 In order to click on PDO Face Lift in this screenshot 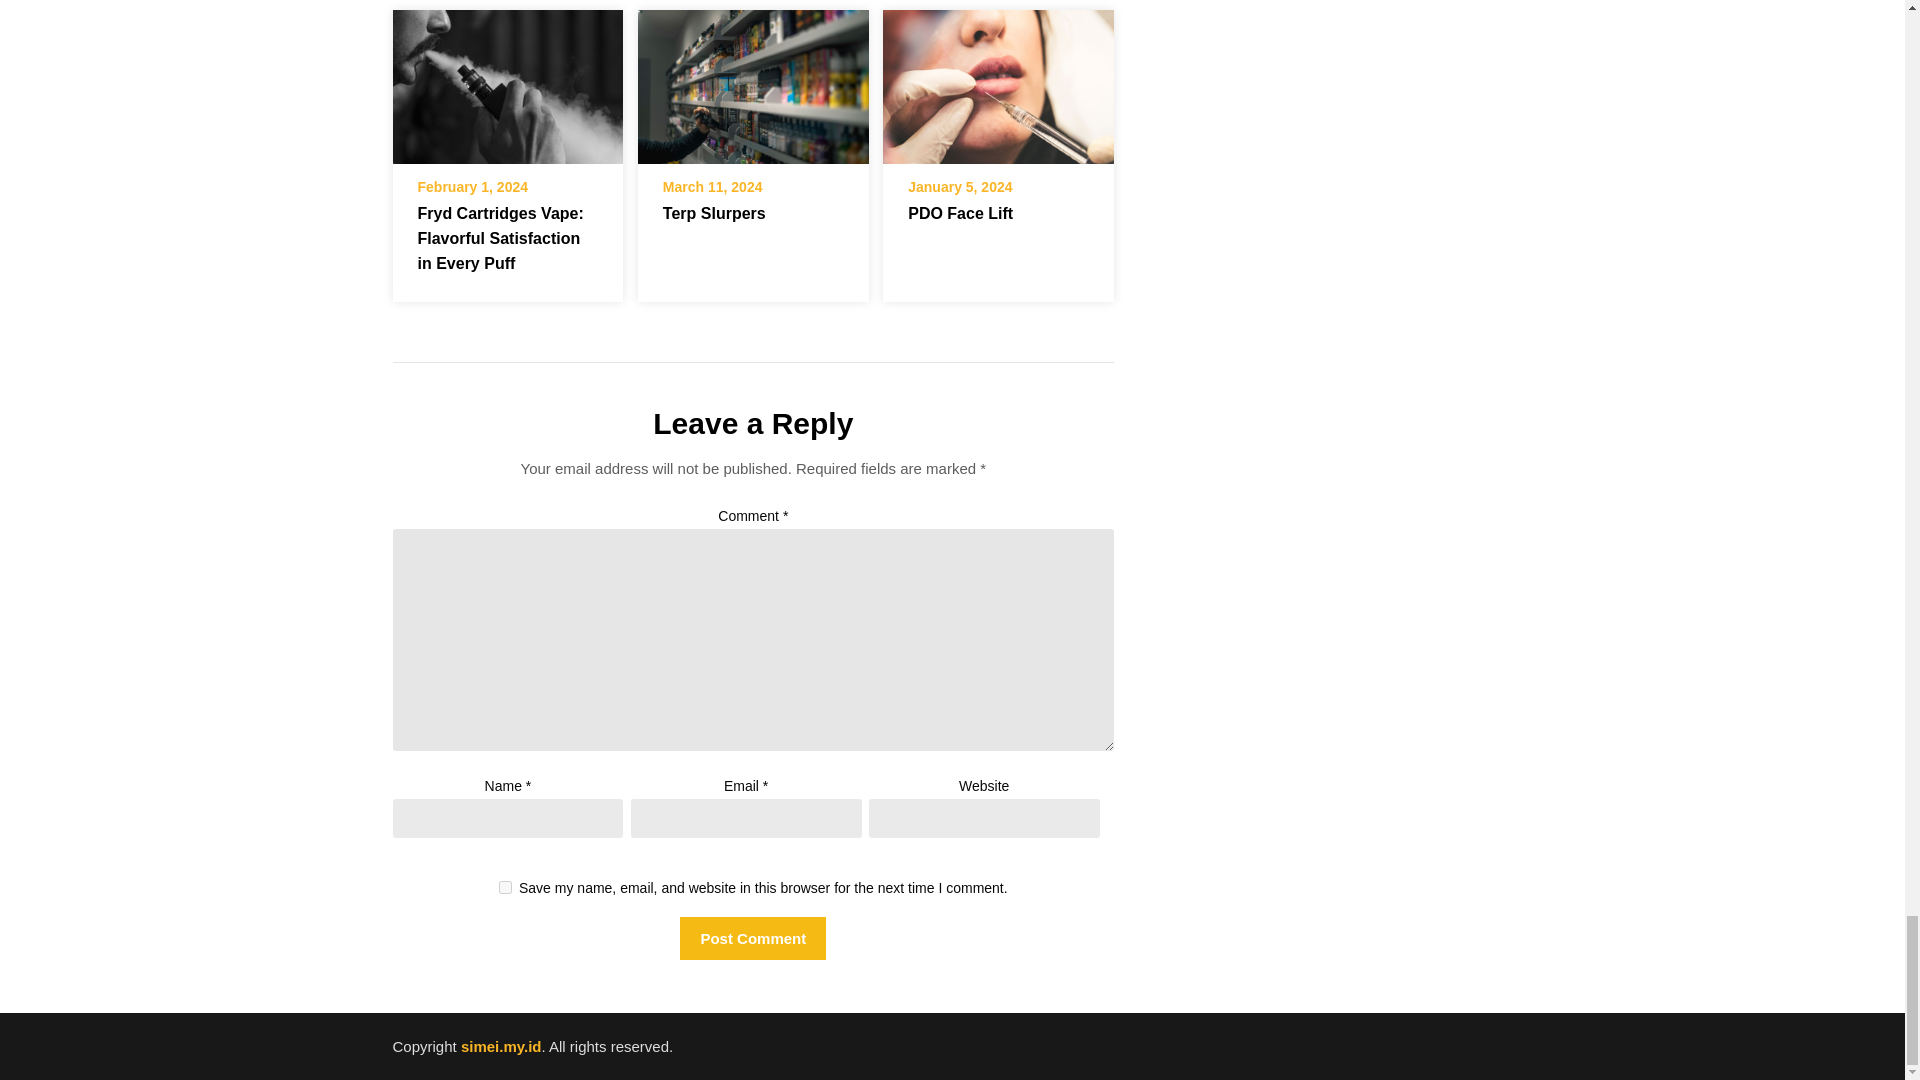, I will do `click(998, 80)`.